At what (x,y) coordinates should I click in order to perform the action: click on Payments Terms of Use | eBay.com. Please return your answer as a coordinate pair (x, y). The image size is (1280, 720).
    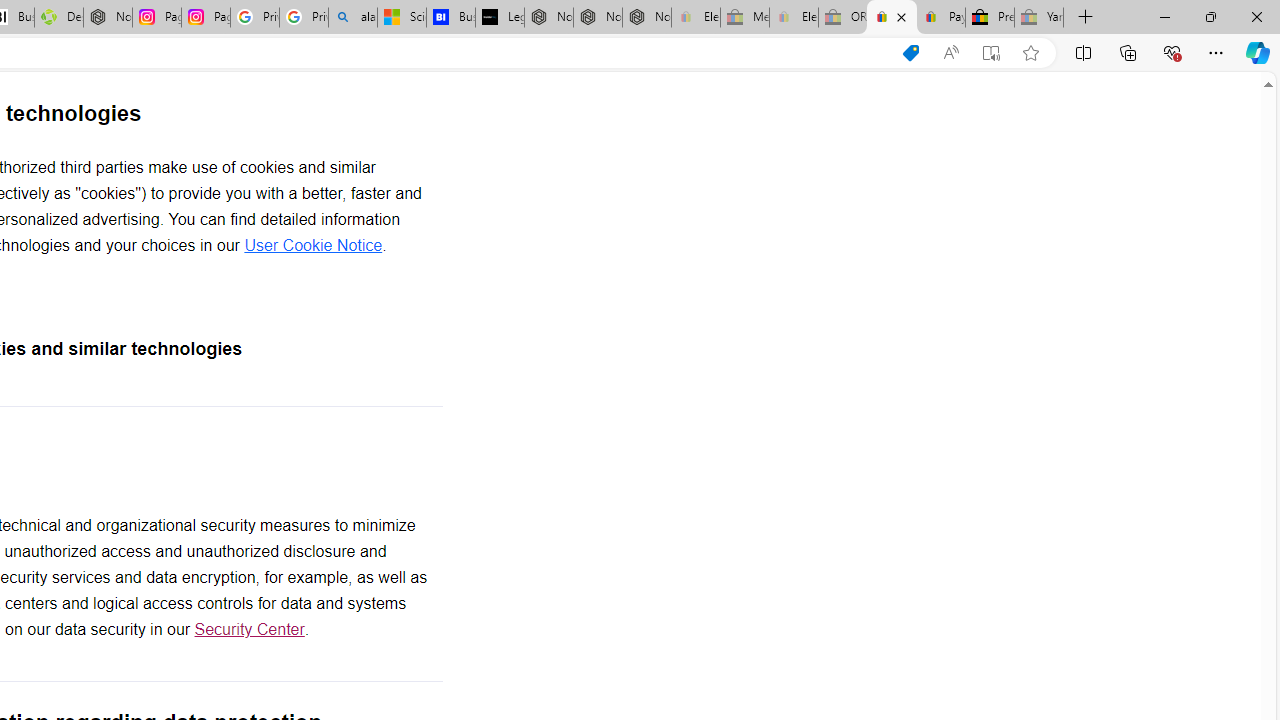
    Looking at the image, I should click on (940, 18).